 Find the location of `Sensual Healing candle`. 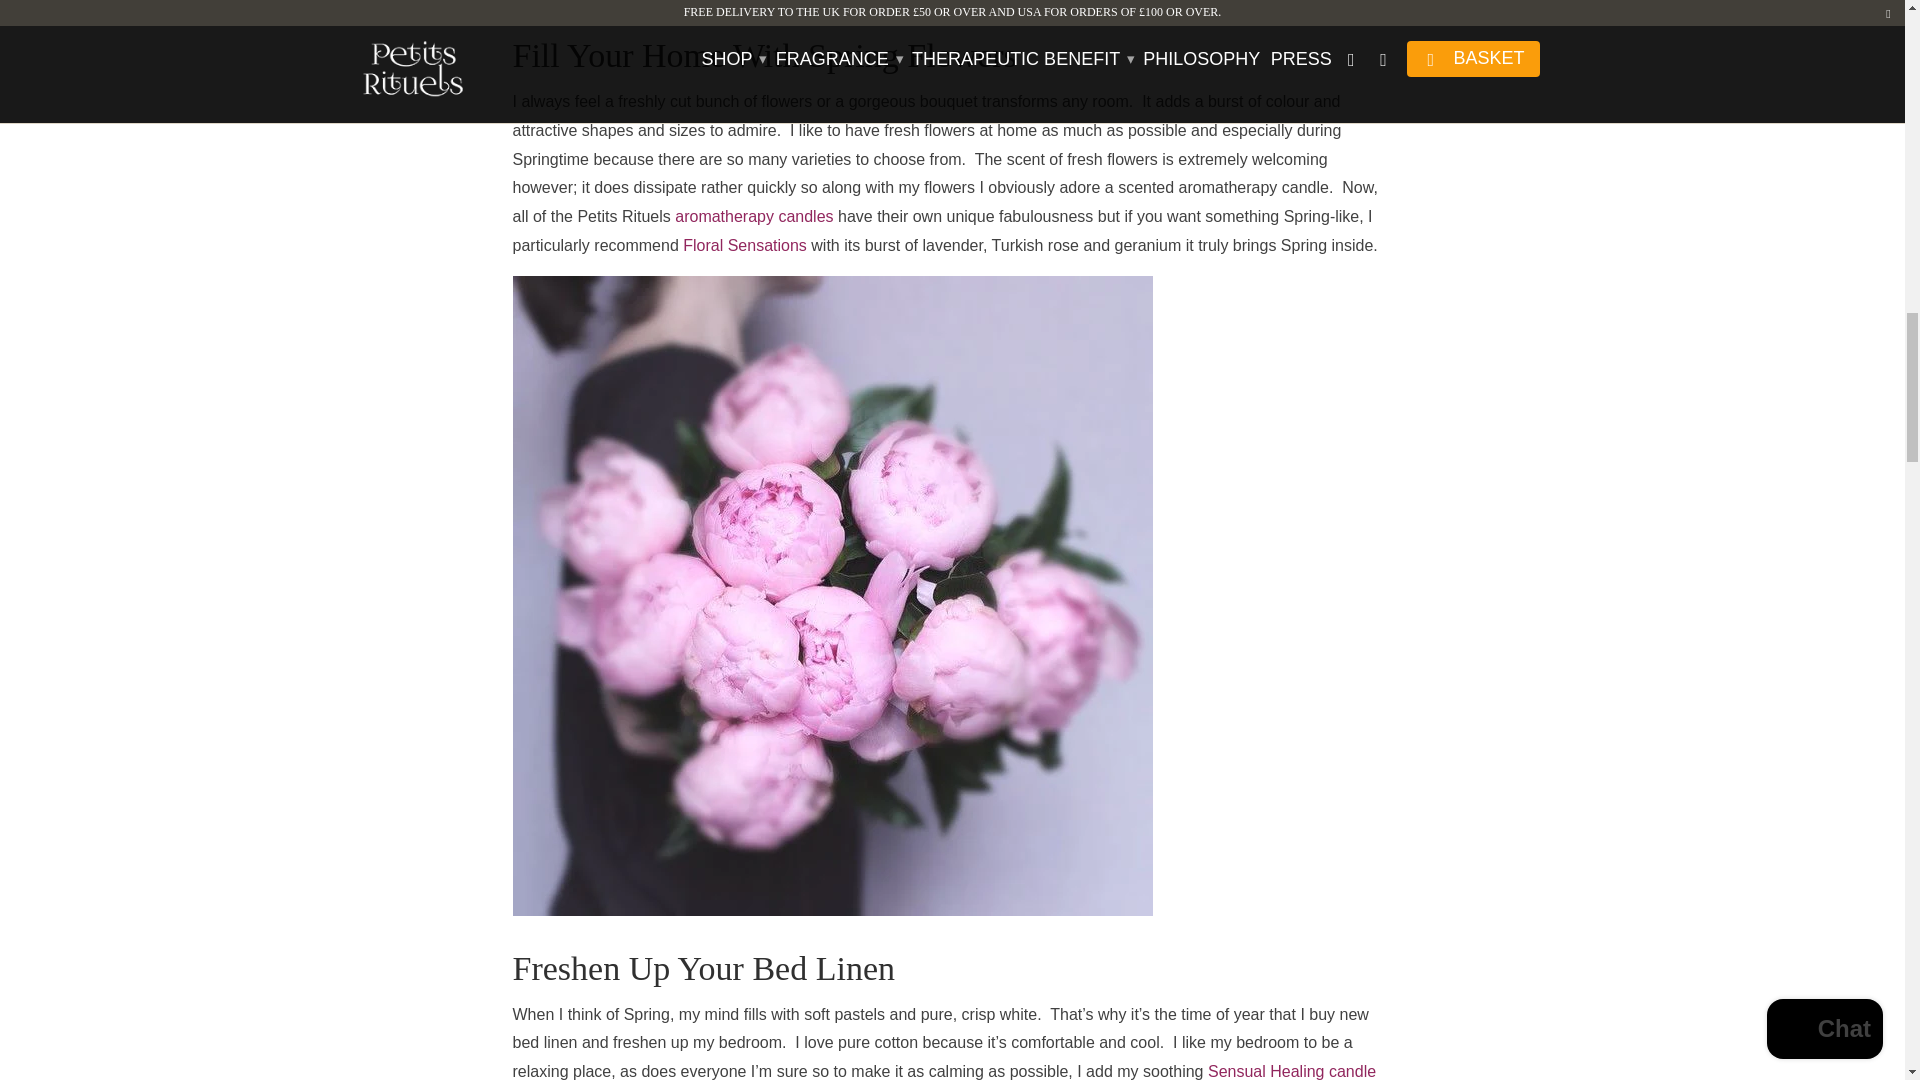

Sensual Healing candle is located at coordinates (1292, 1071).